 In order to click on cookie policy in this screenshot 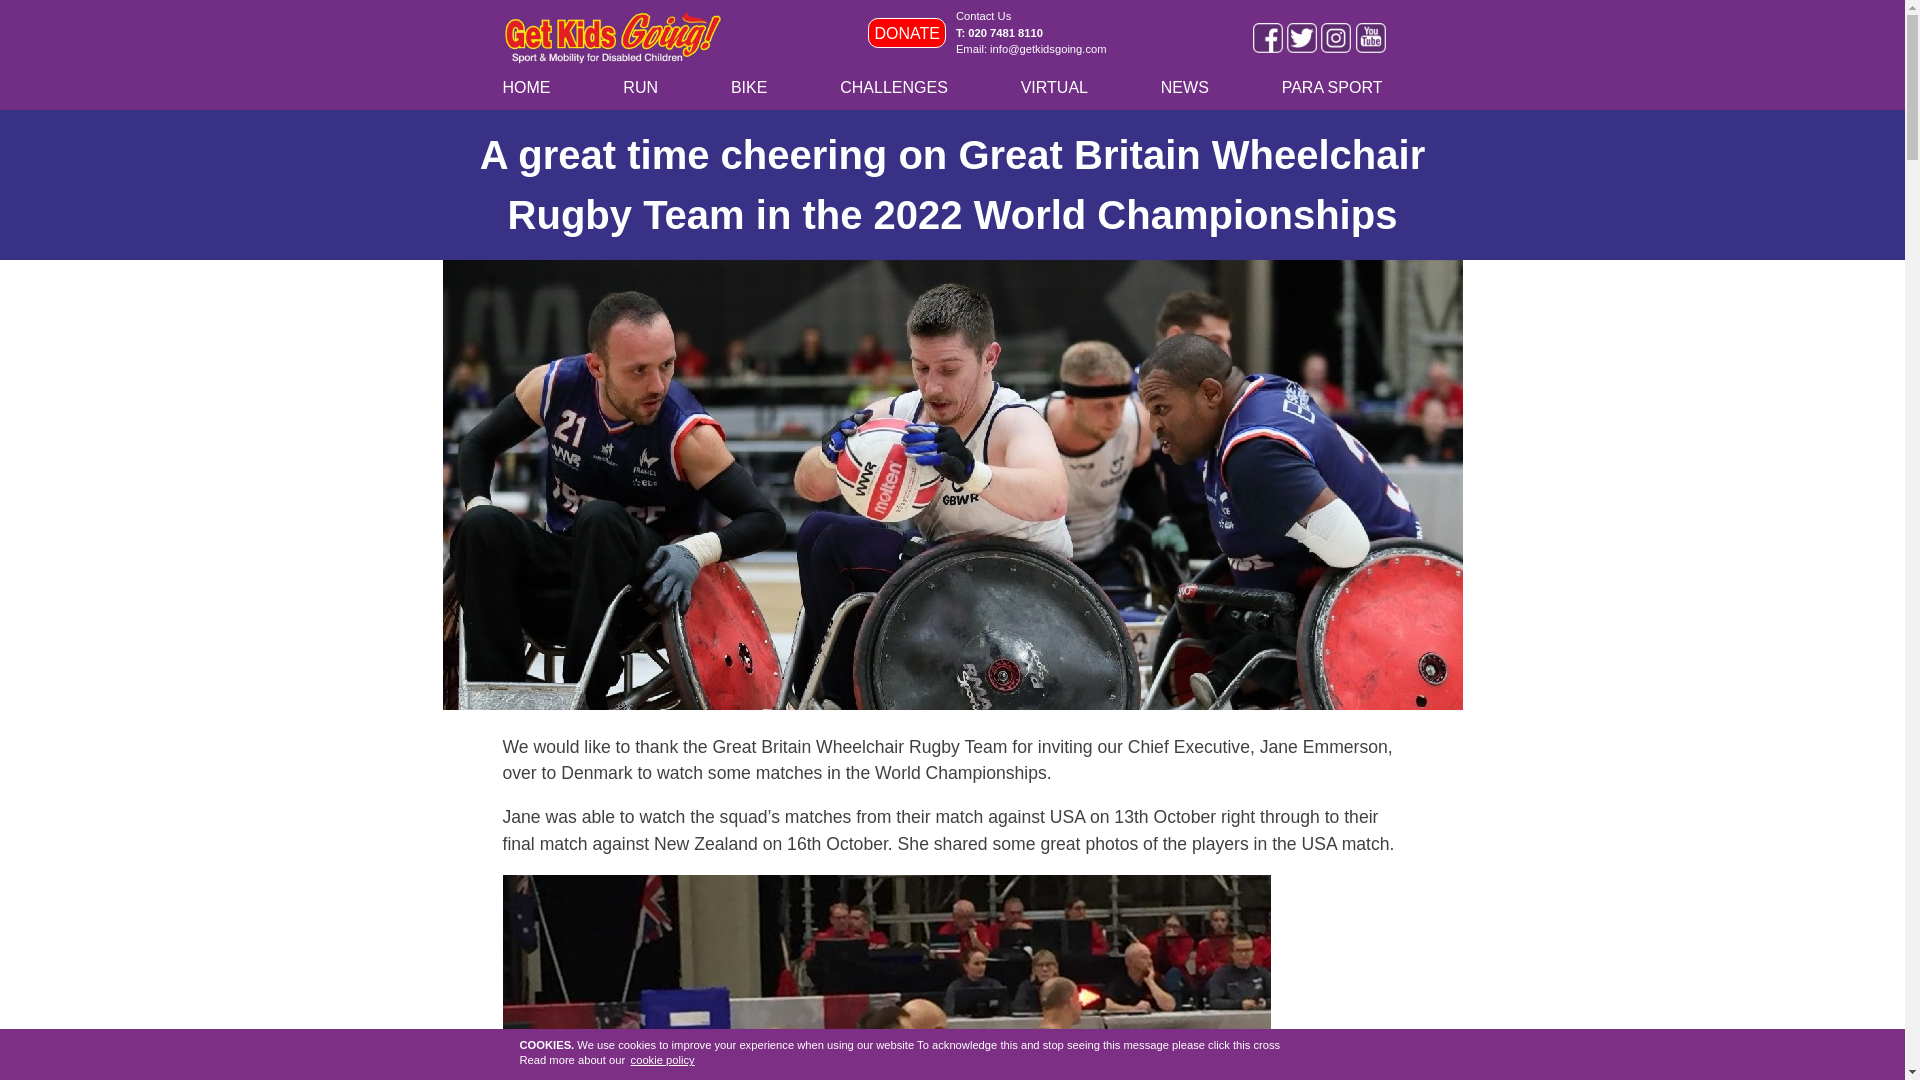, I will do `click(662, 1060)`.